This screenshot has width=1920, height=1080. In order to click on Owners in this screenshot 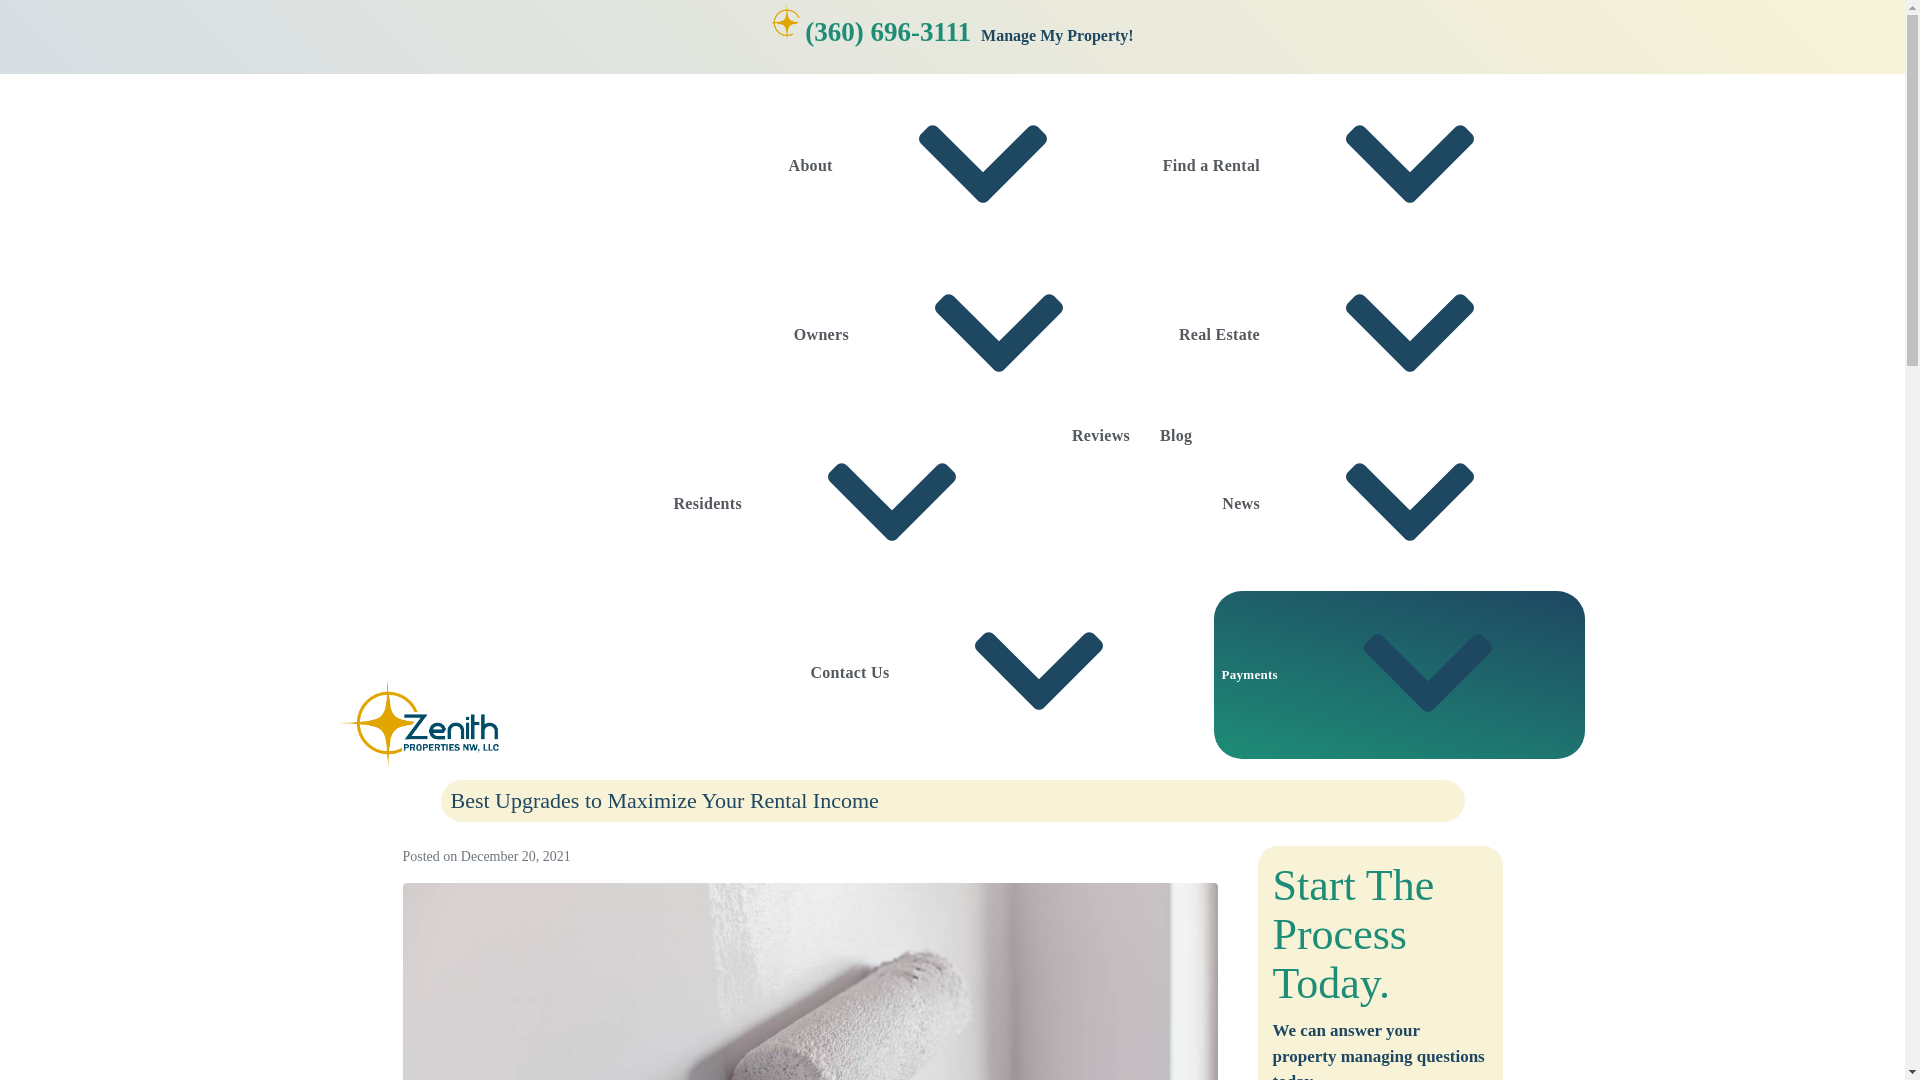, I will do `click(971, 337)`.